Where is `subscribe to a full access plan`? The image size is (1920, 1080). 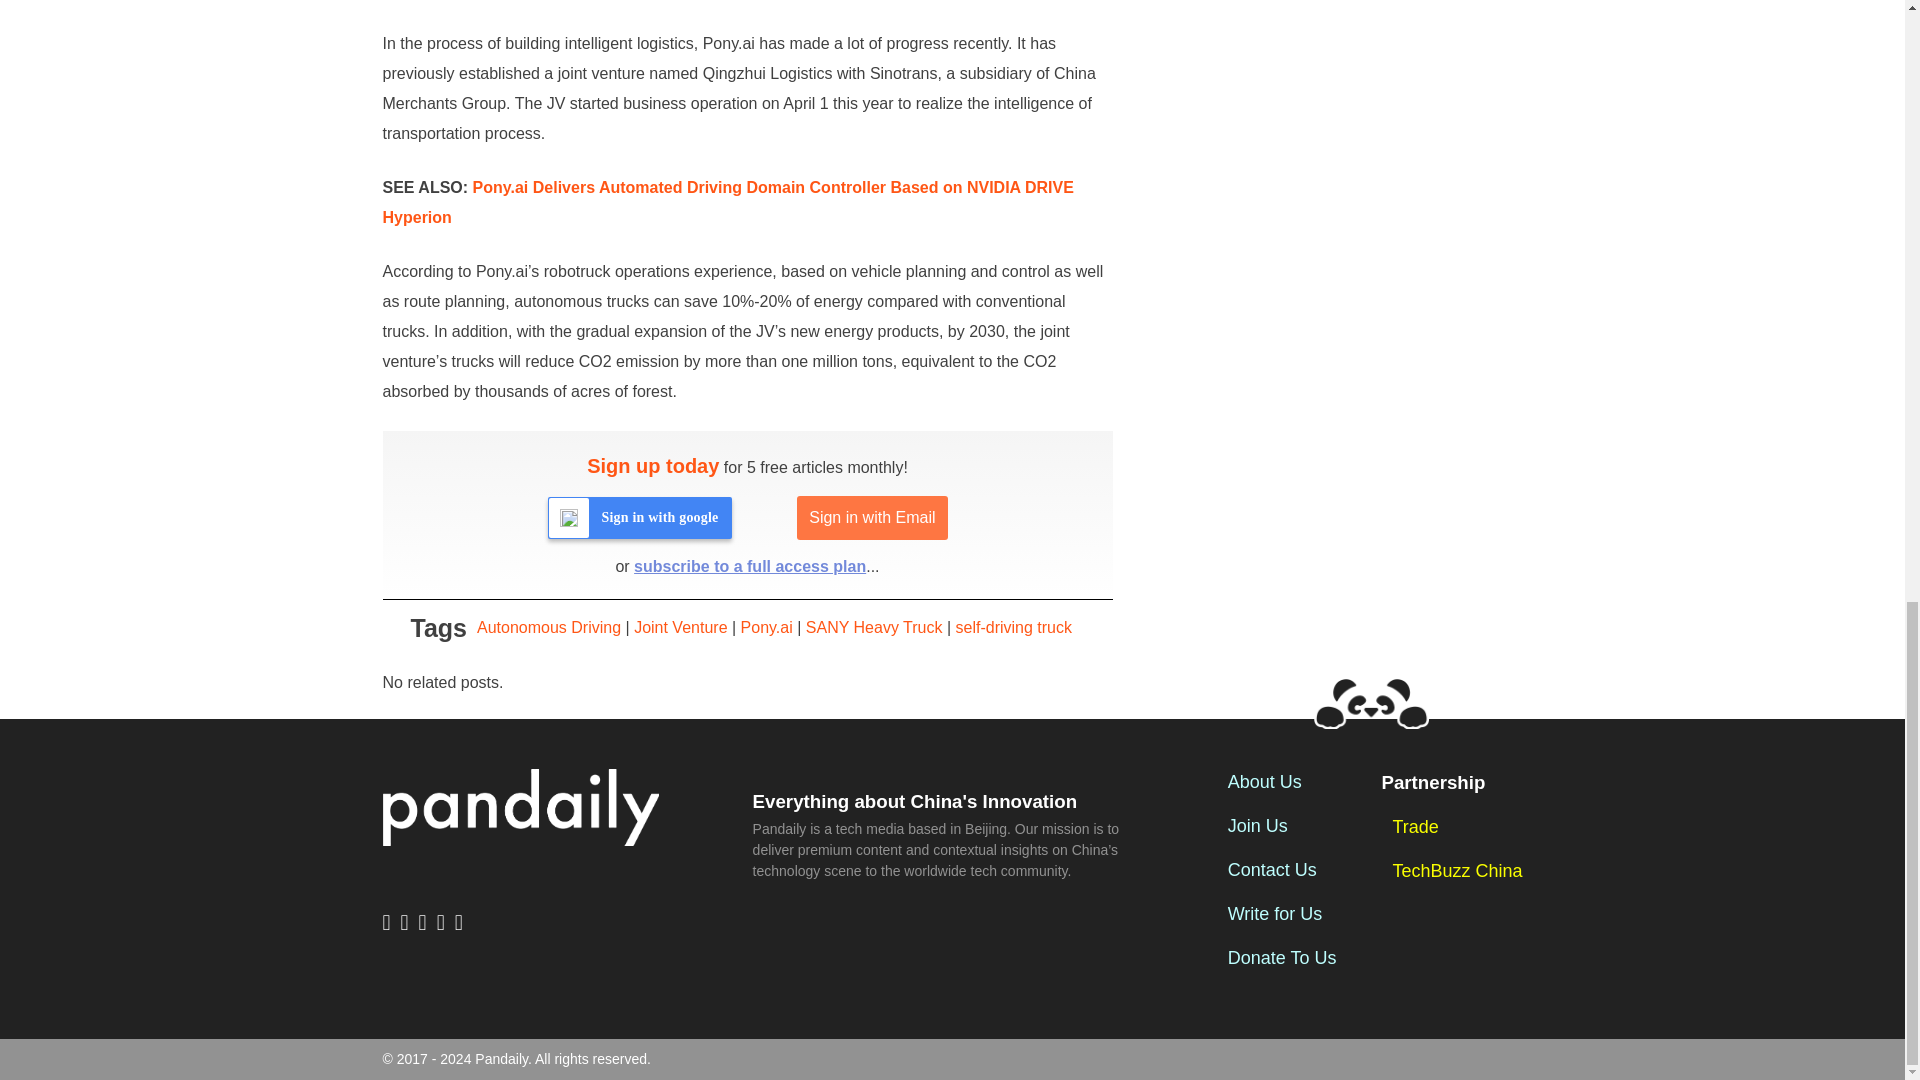
subscribe to a full access plan is located at coordinates (749, 566).